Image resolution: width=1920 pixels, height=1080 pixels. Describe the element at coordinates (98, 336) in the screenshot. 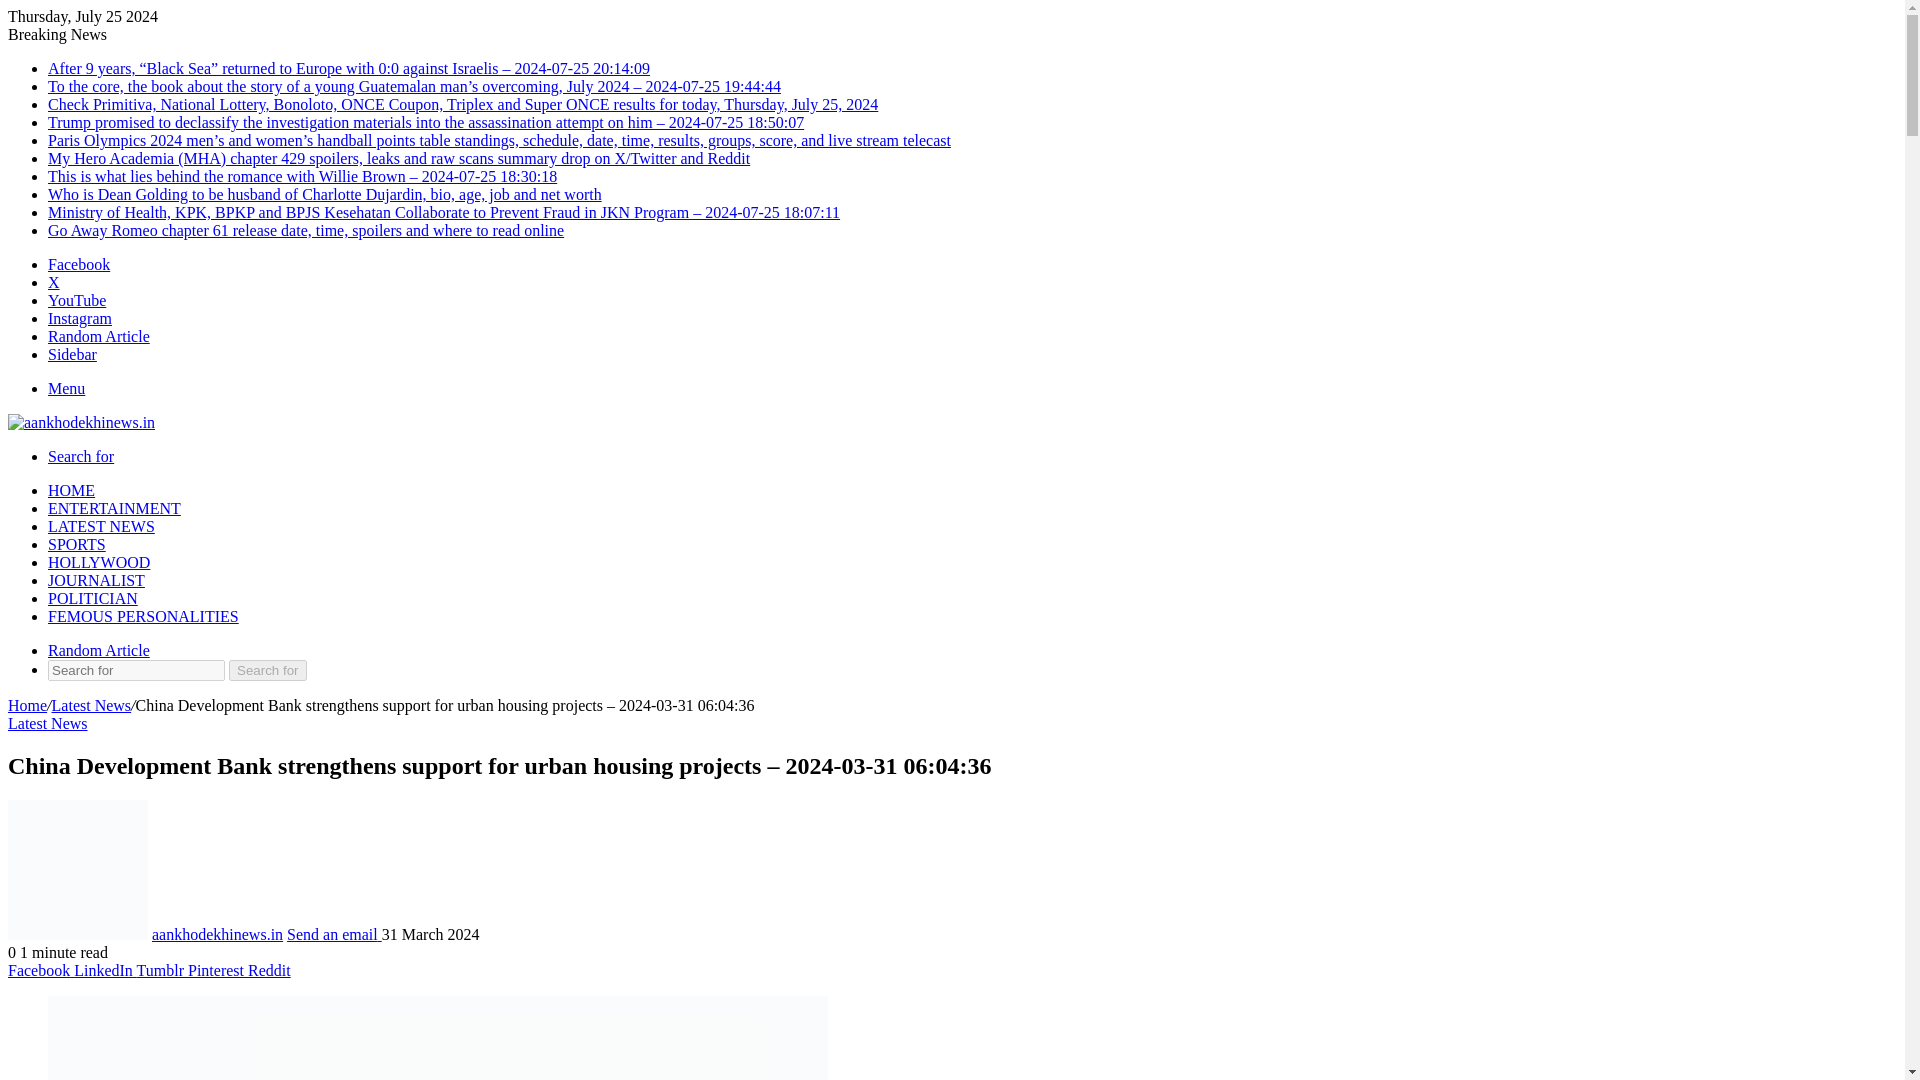

I see `Random Article` at that location.